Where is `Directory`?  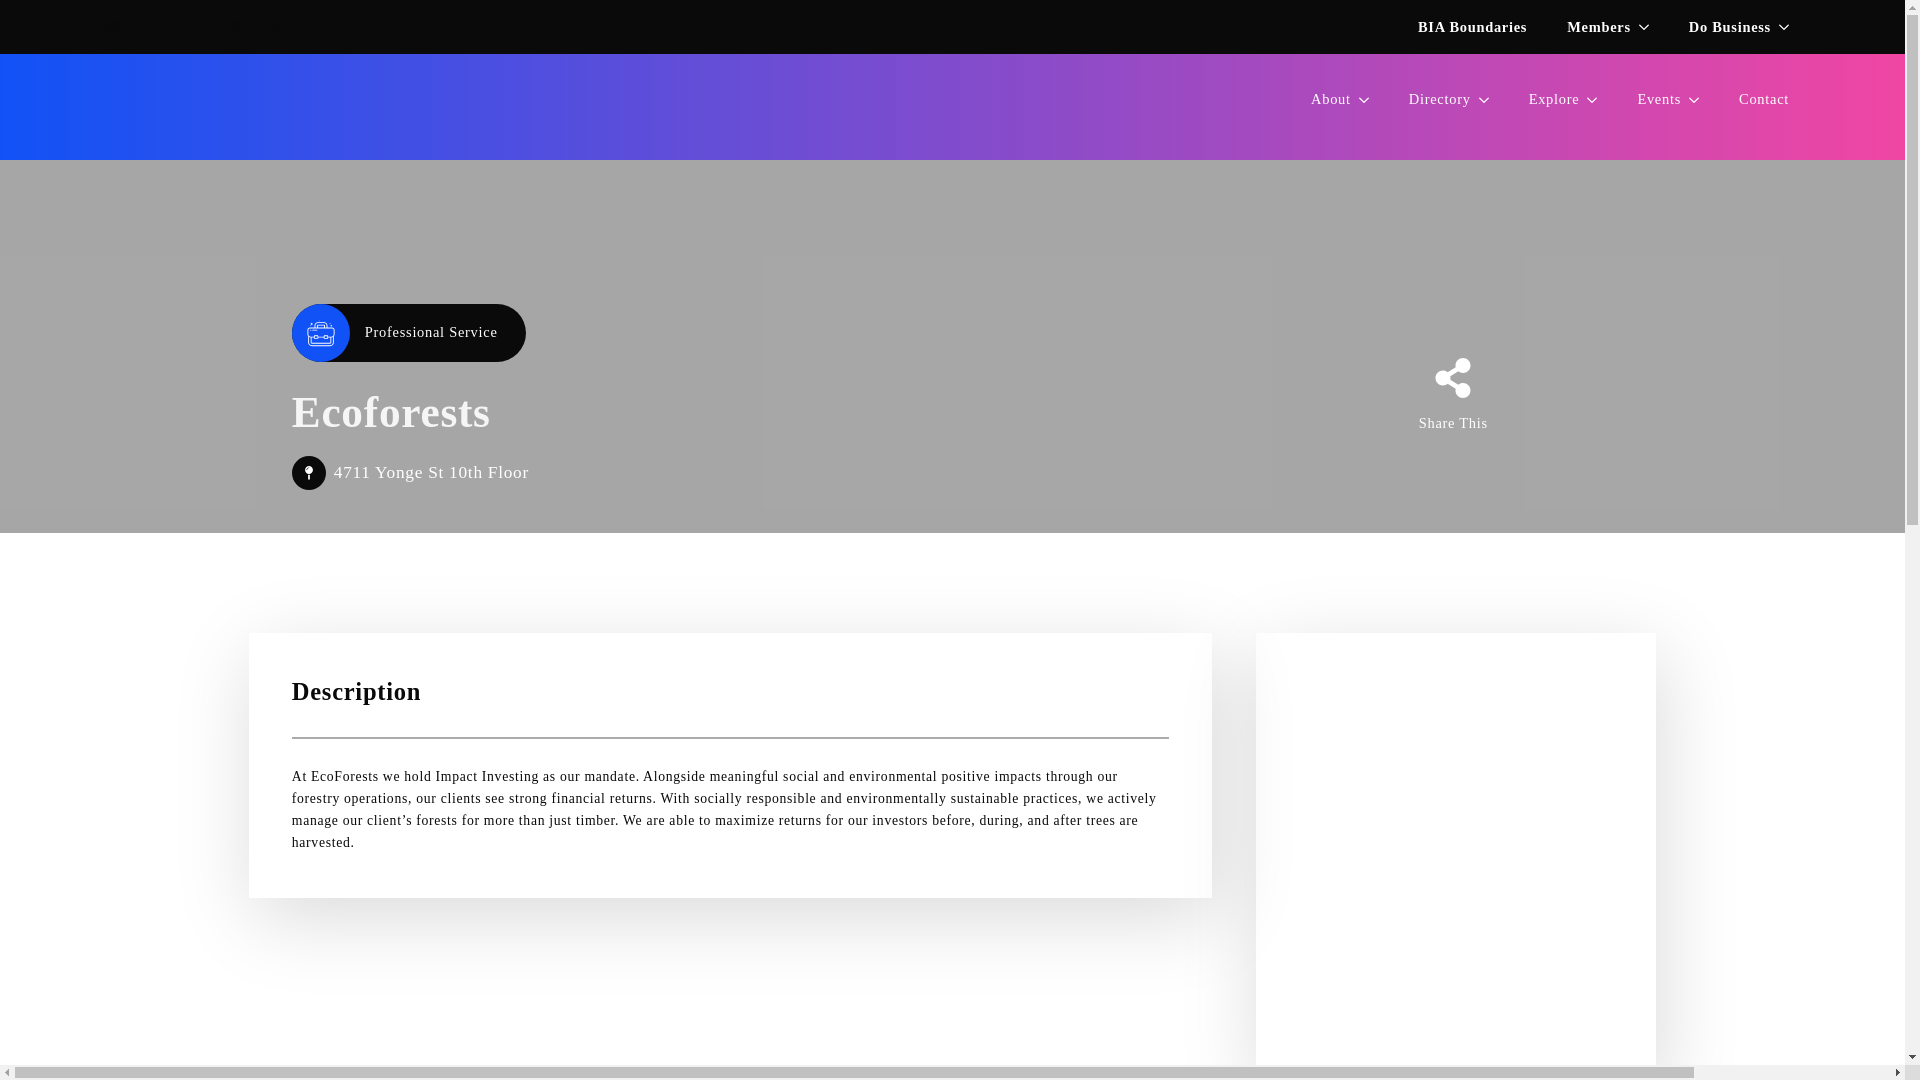
Directory is located at coordinates (1429, 99).